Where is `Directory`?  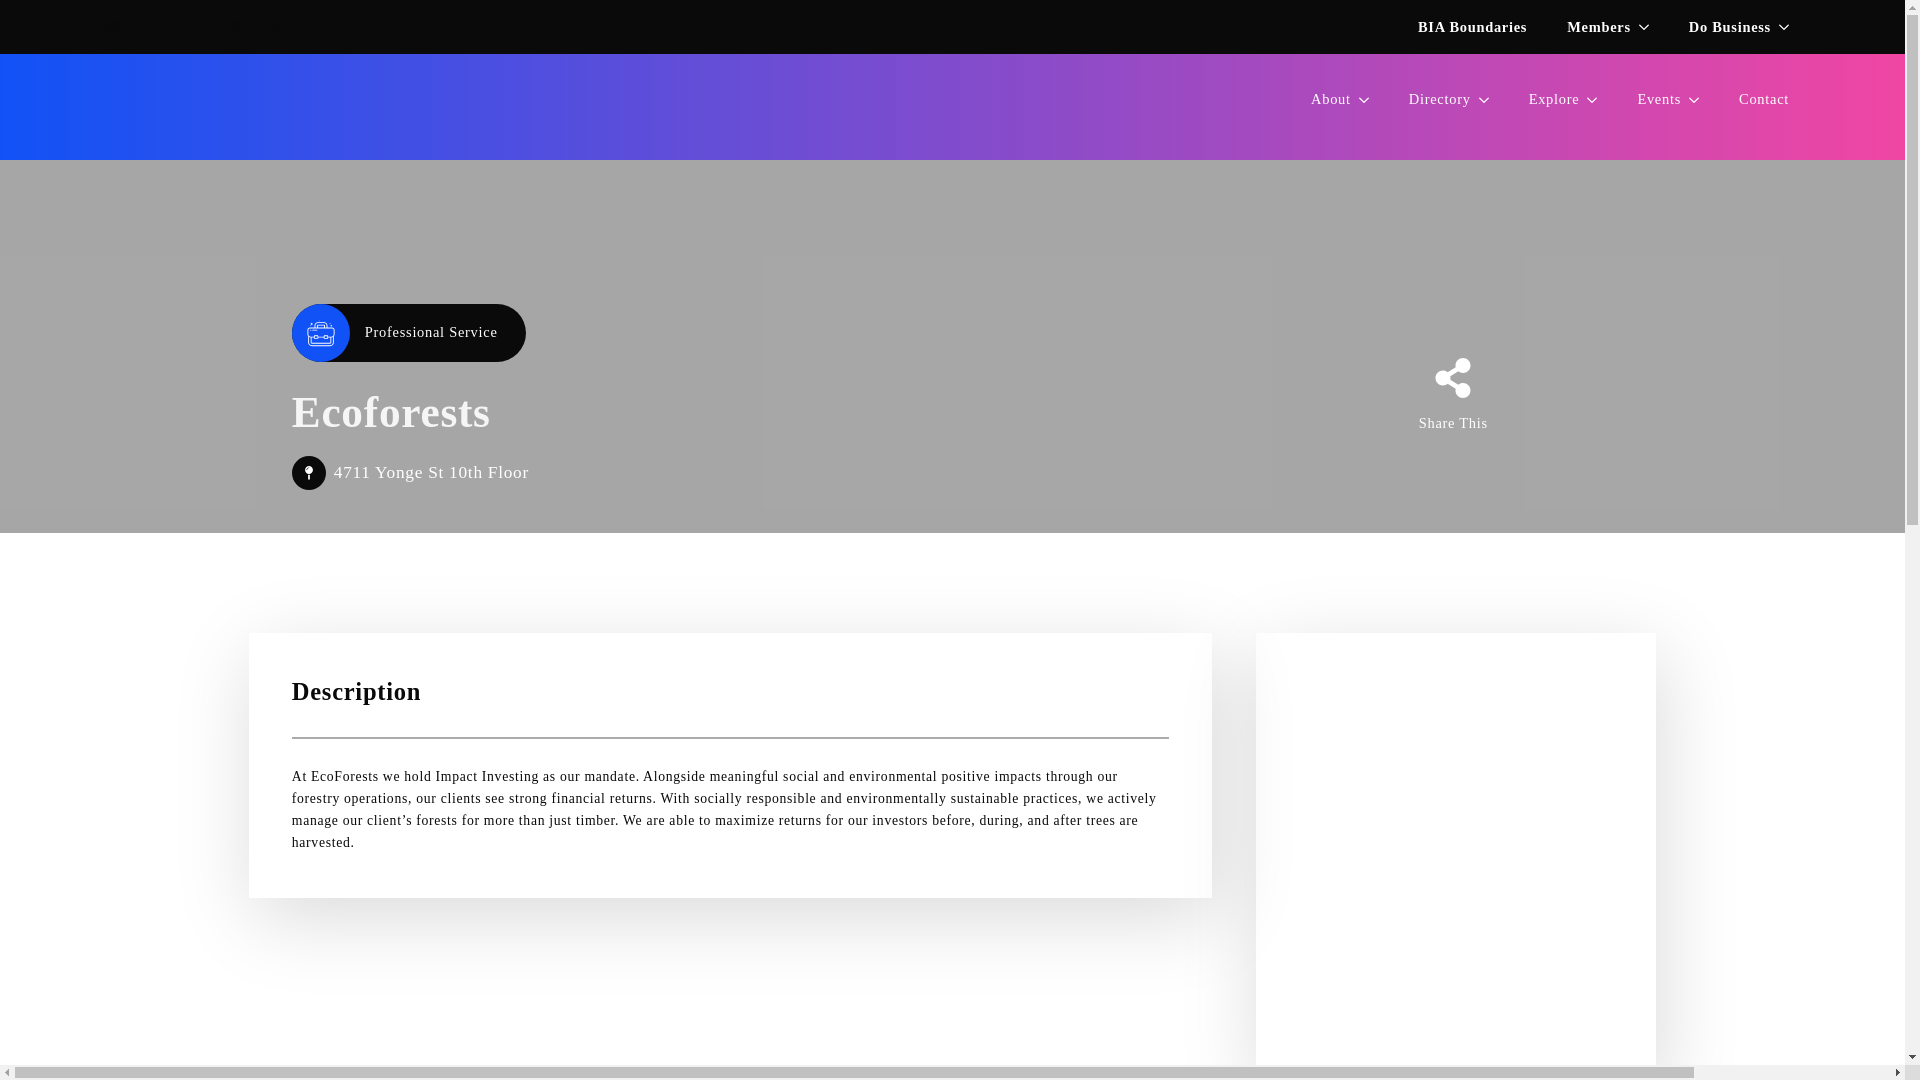
Directory is located at coordinates (1429, 99).